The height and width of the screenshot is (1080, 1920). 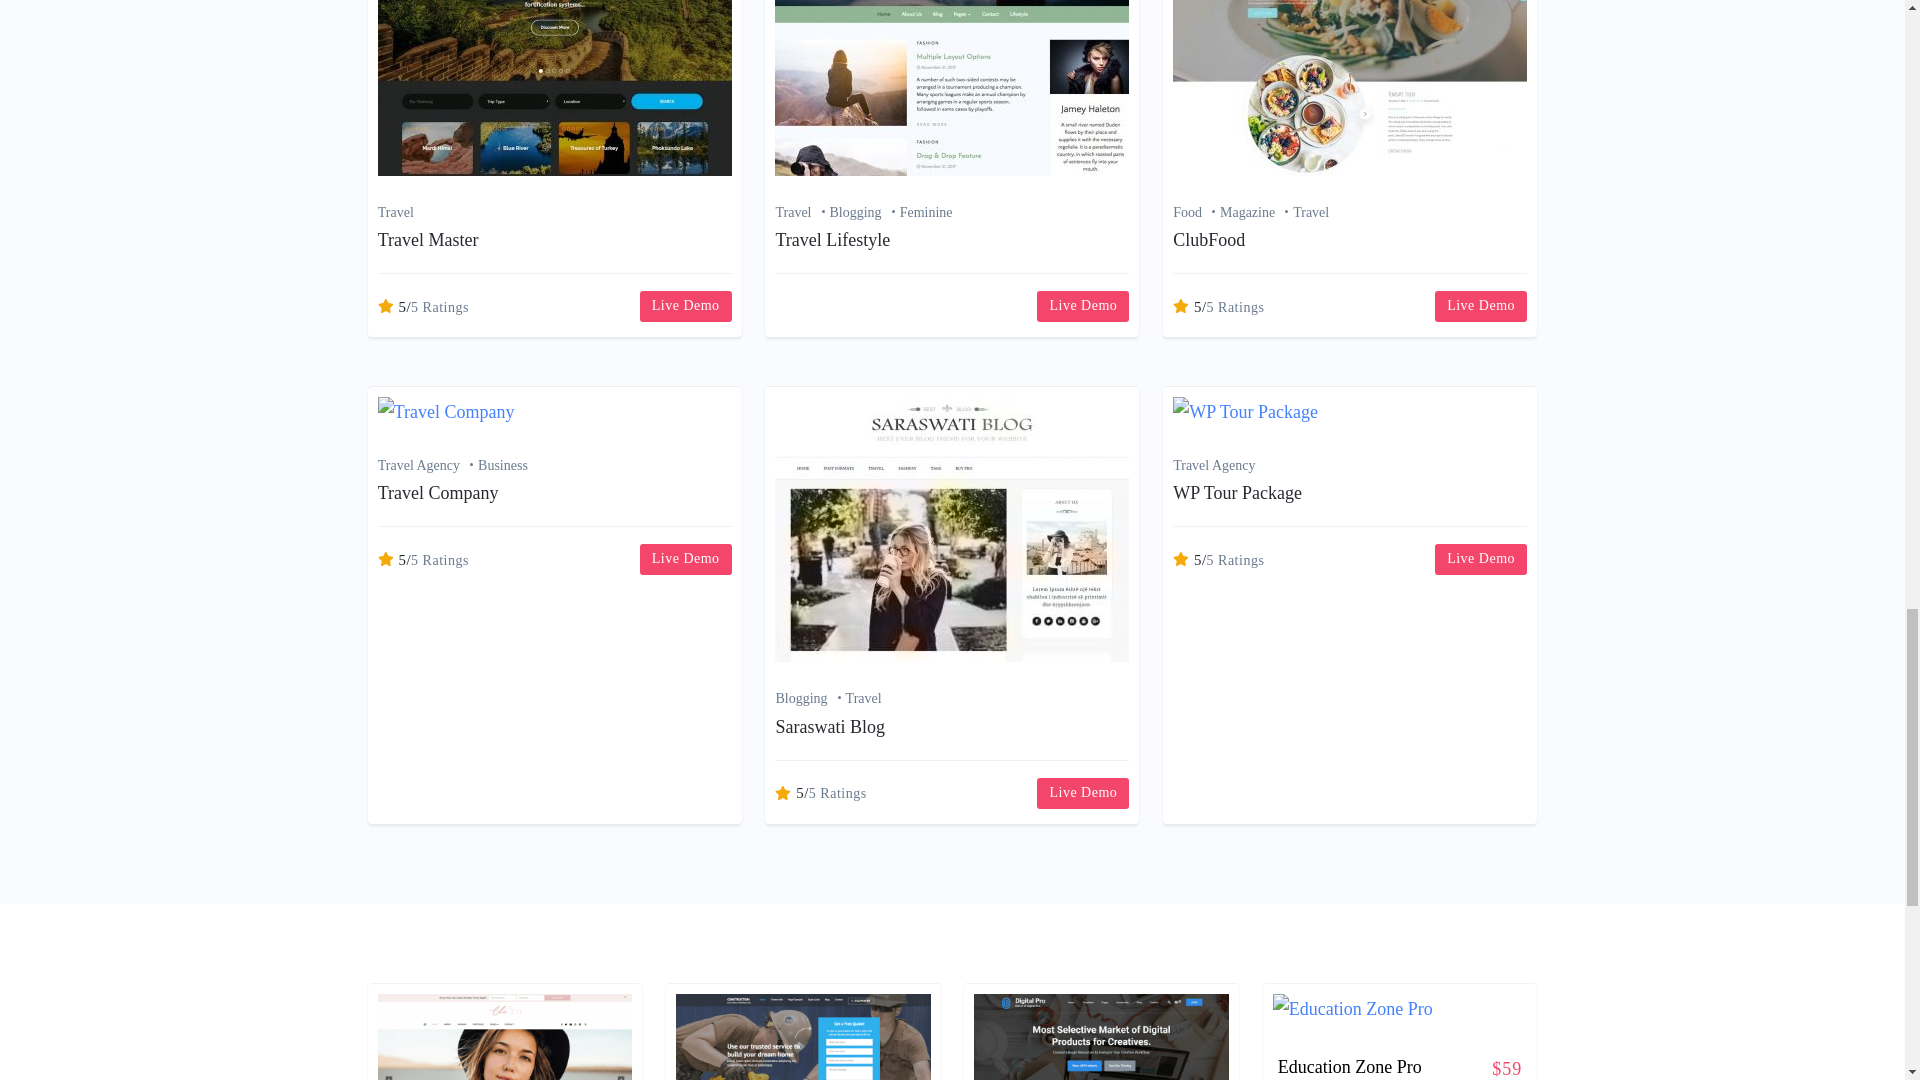 What do you see at coordinates (832, 240) in the screenshot?
I see `Travel Lifestyle` at bounding box center [832, 240].